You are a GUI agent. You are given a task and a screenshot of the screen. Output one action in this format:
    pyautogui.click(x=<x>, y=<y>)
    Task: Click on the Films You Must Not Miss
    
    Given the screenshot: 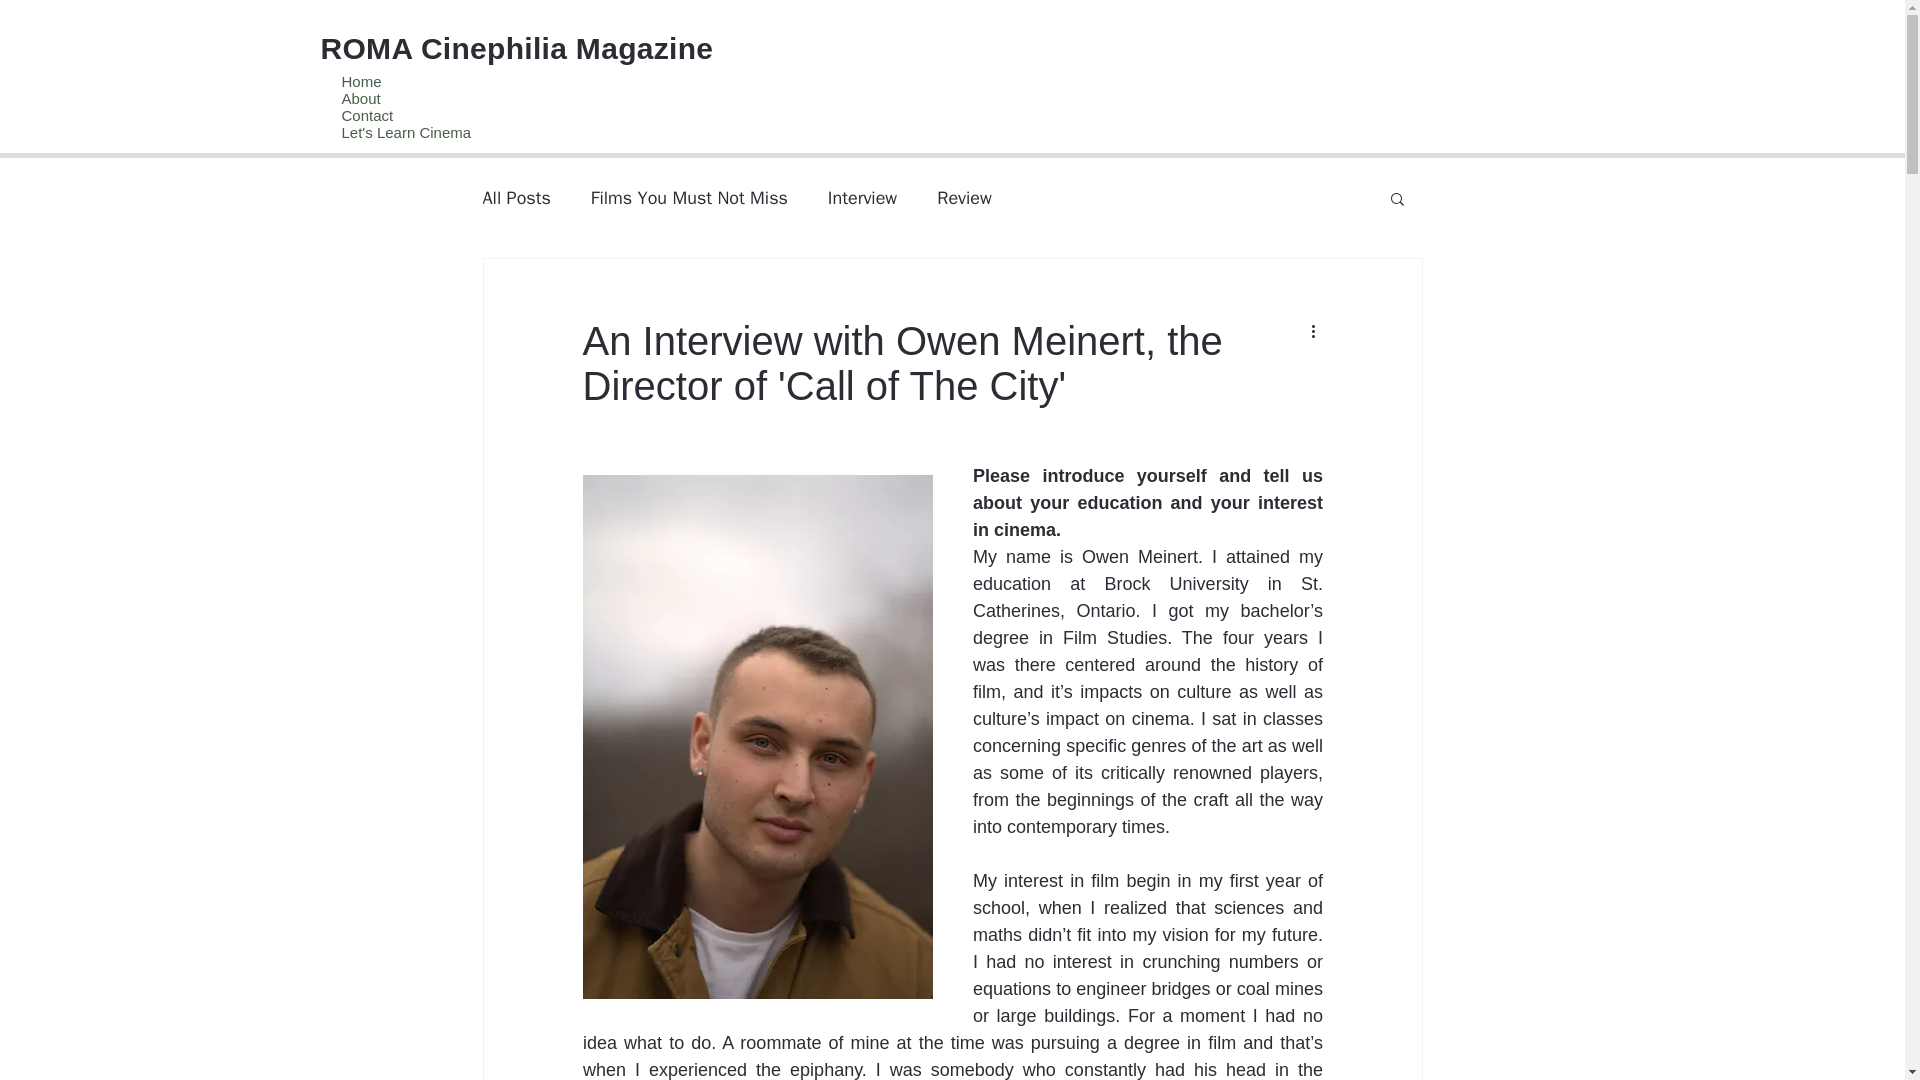 What is the action you would take?
    pyautogui.click(x=689, y=197)
    